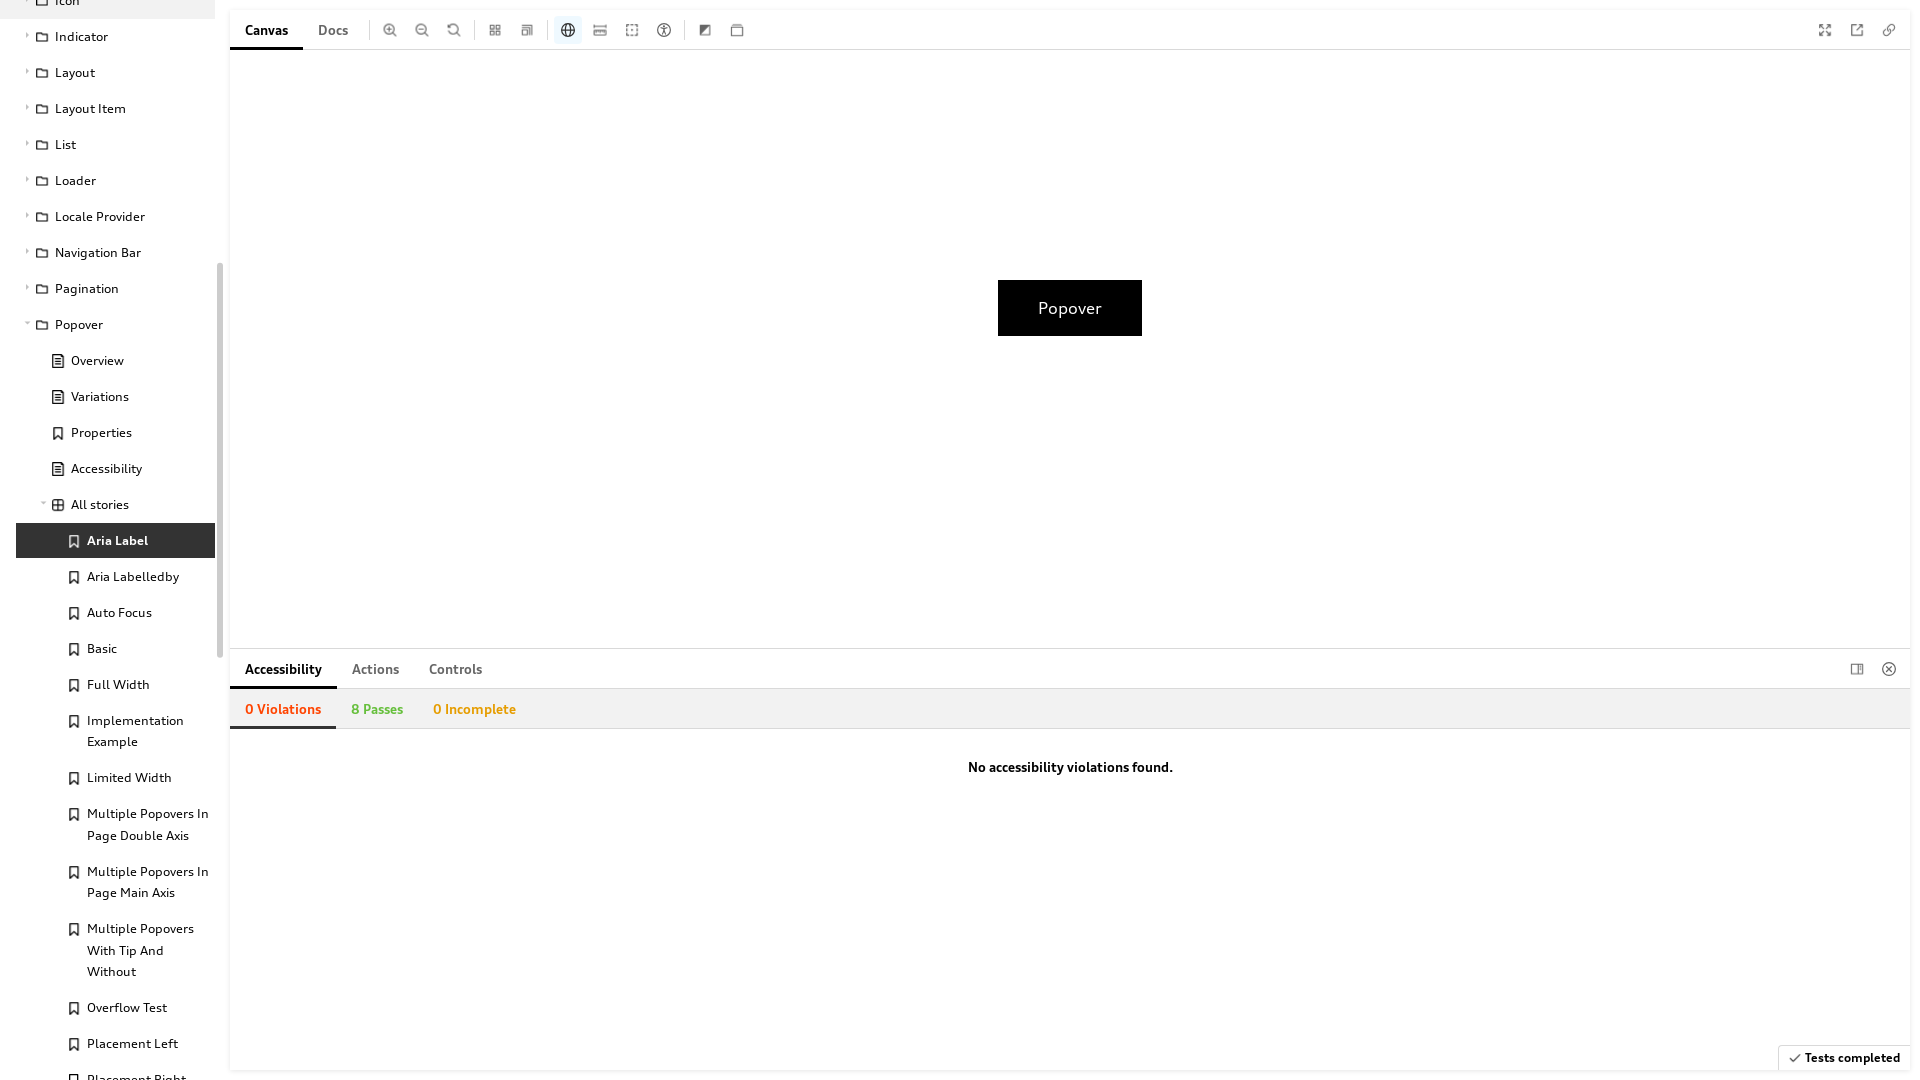 The height and width of the screenshot is (1080, 1920). What do you see at coordinates (108, 145) in the screenshot?
I see `List` at bounding box center [108, 145].